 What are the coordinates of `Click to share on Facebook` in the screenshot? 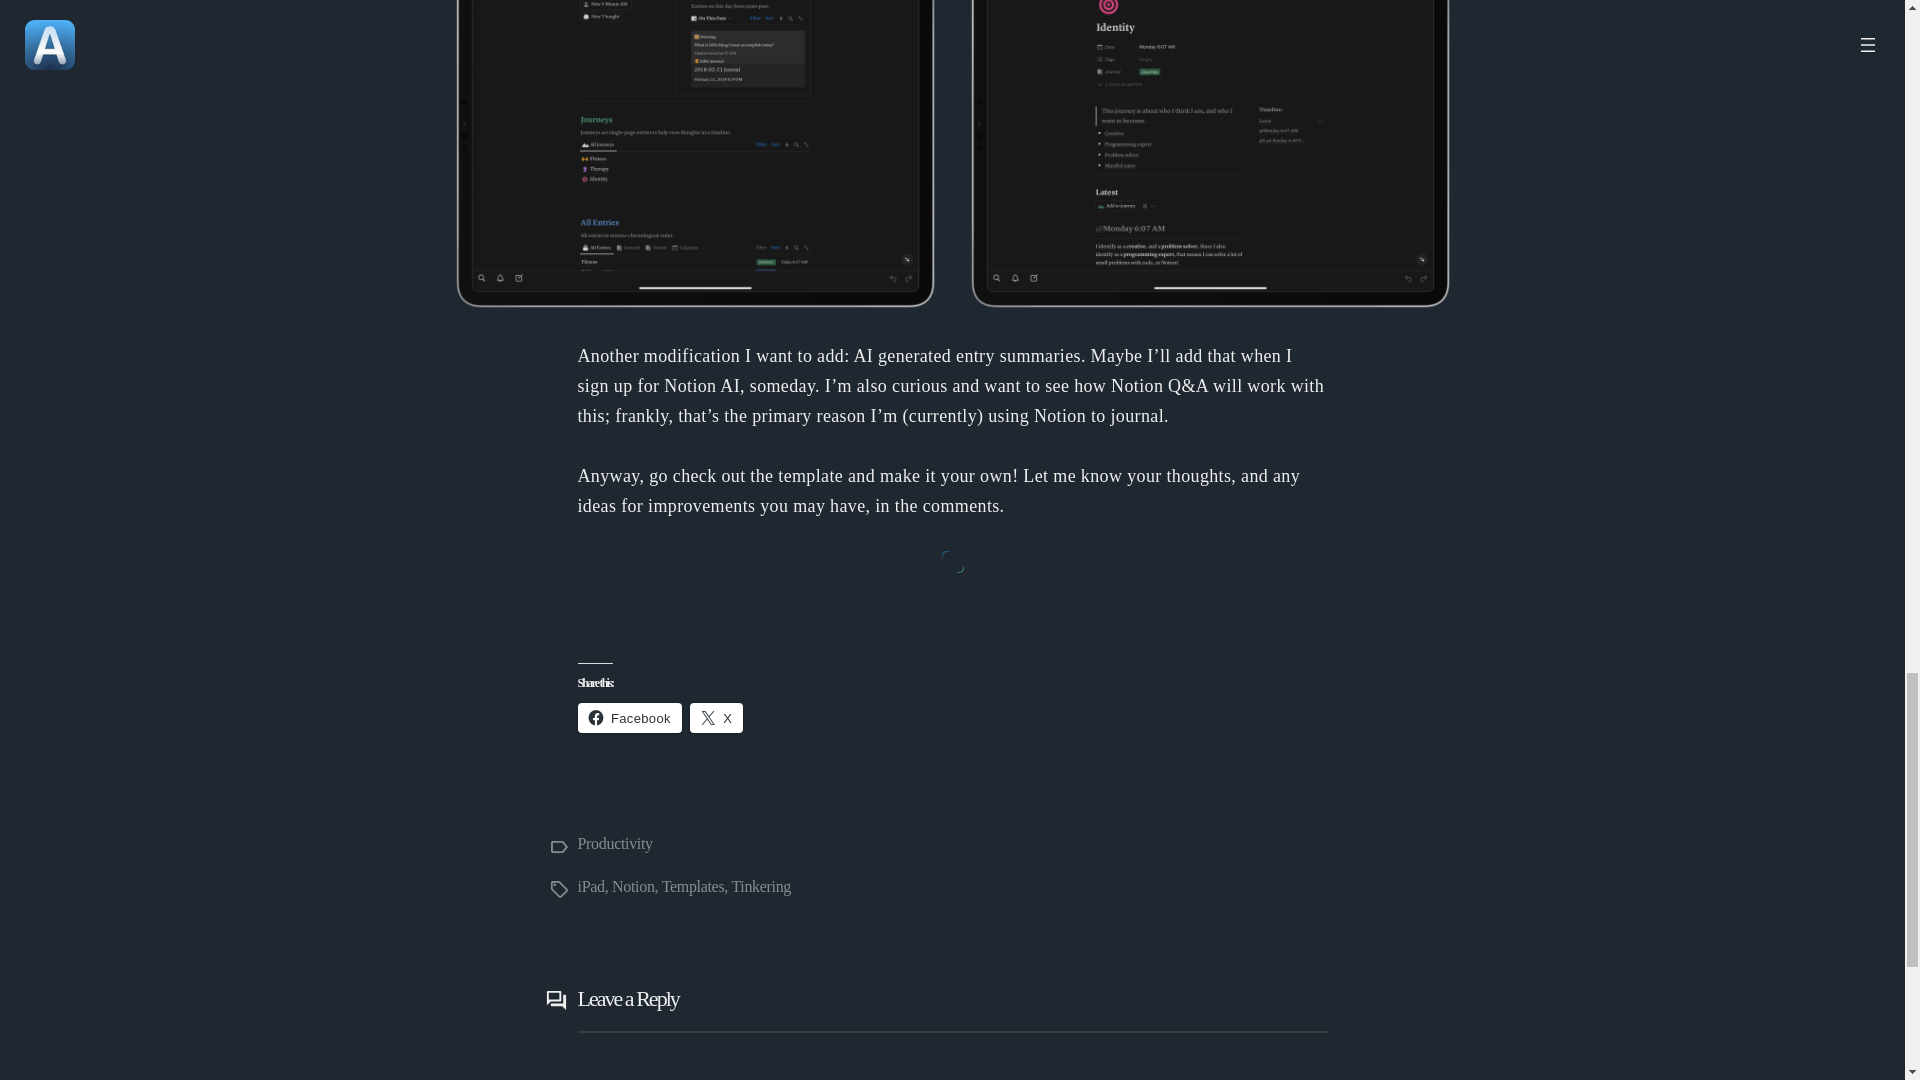 It's located at (629, 718).